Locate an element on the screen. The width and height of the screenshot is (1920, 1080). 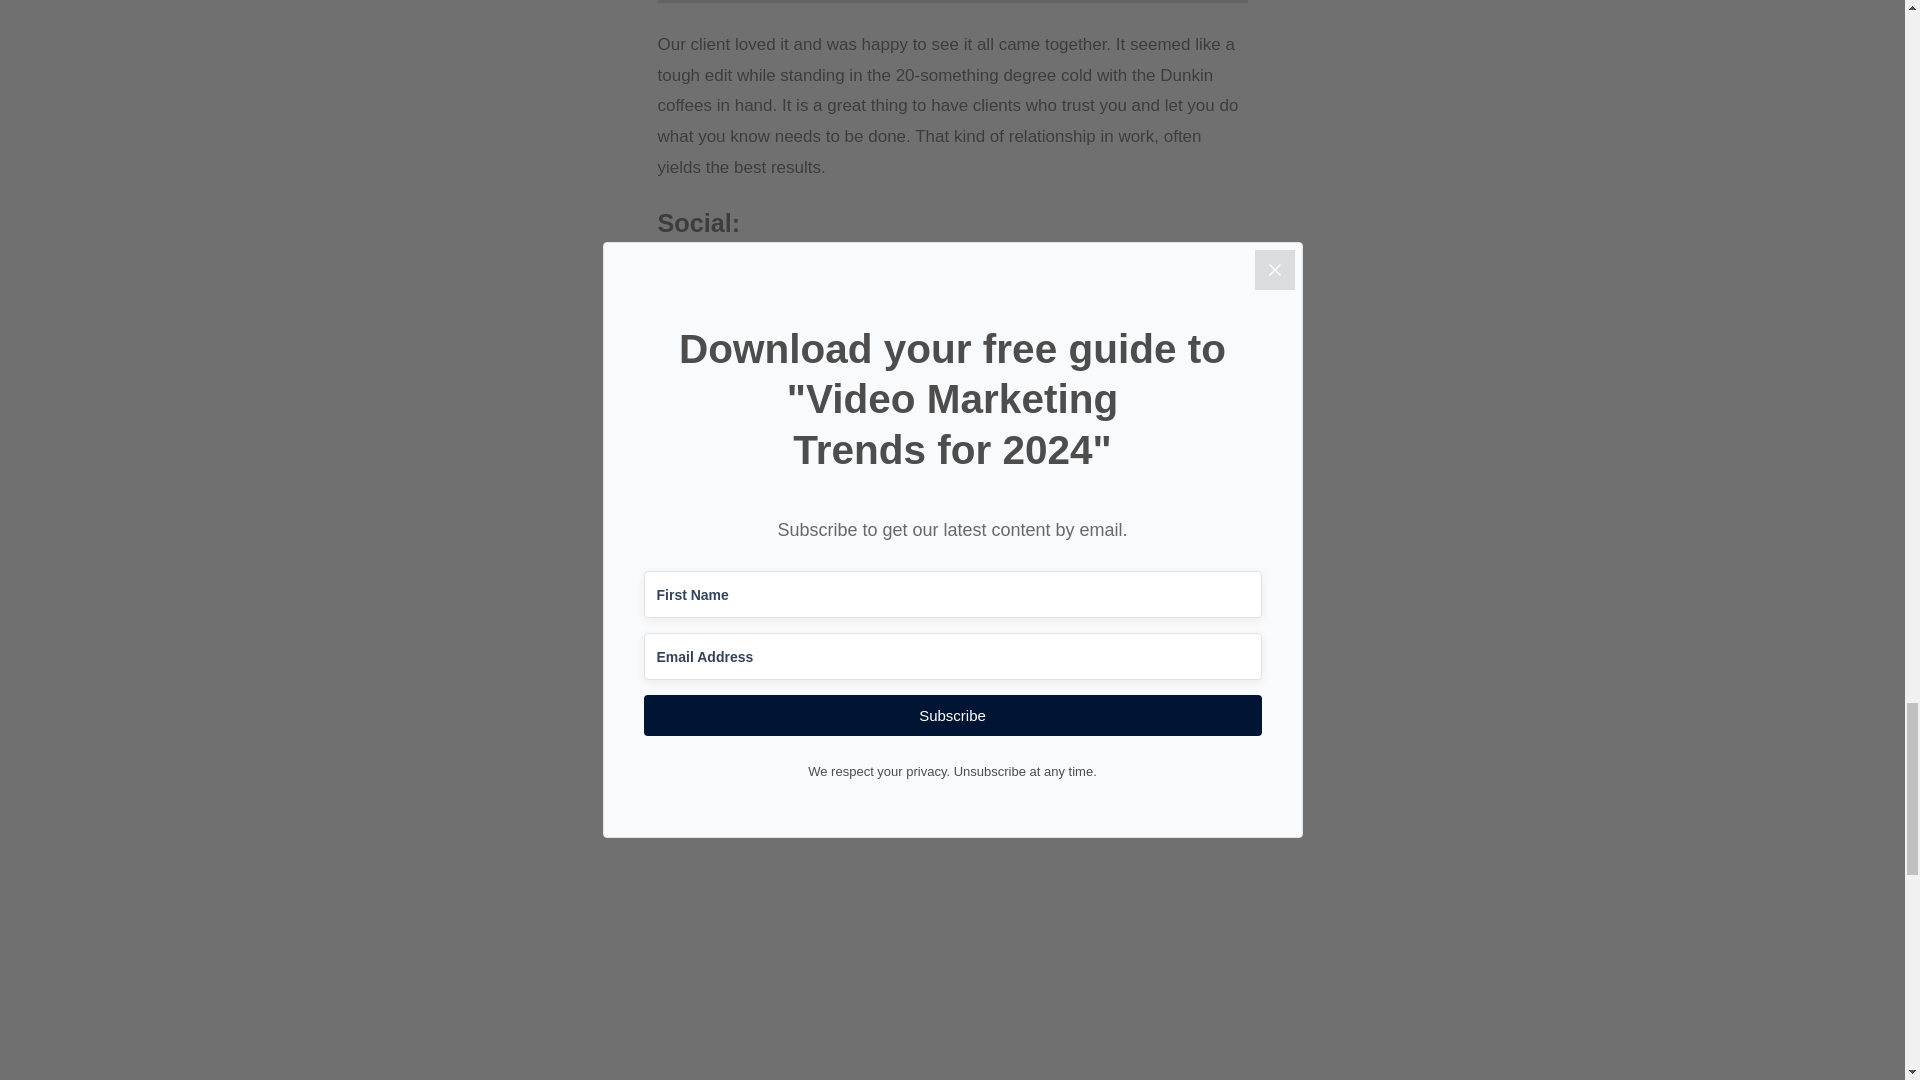
"Stuck in Traffic?" BHSF Can Help is located at coordinates (953, 920).